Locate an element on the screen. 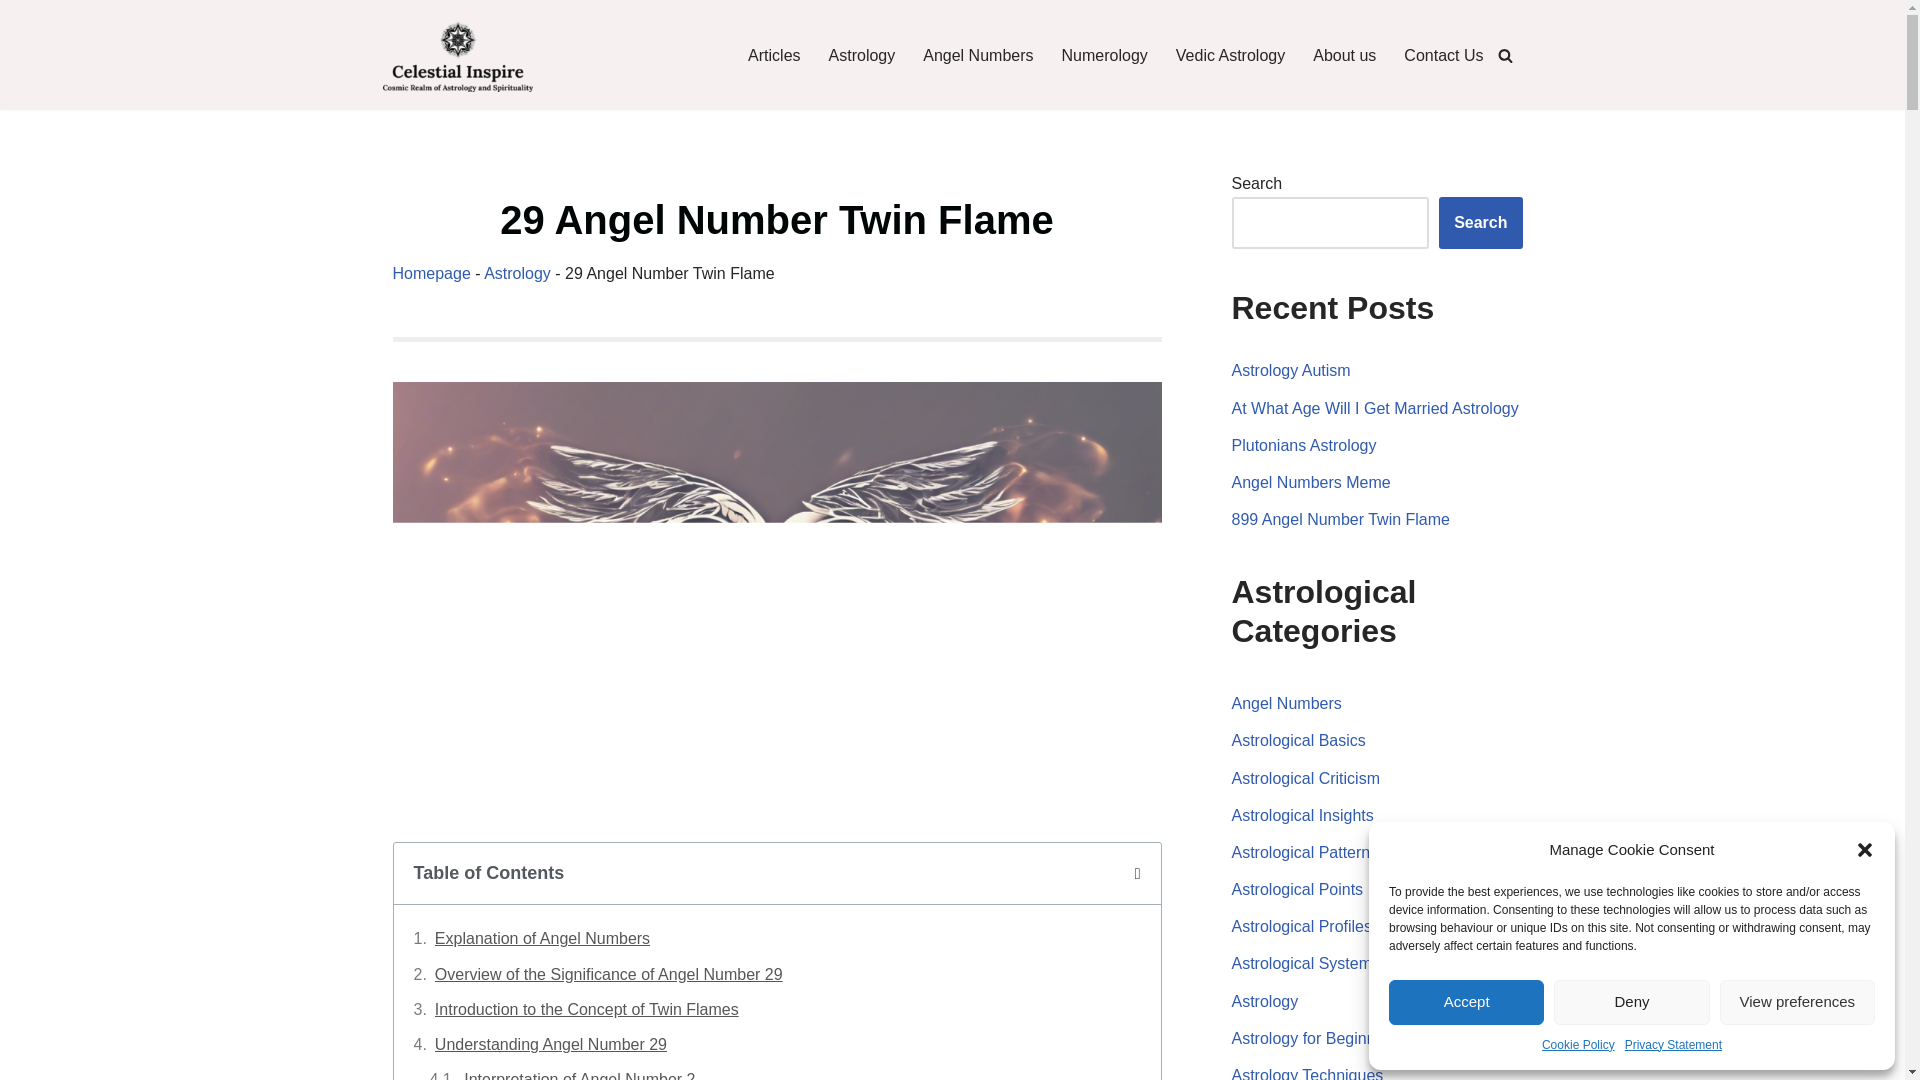 The image size is (1920, 1080). Accept is located at coordinates (1466, 1002).